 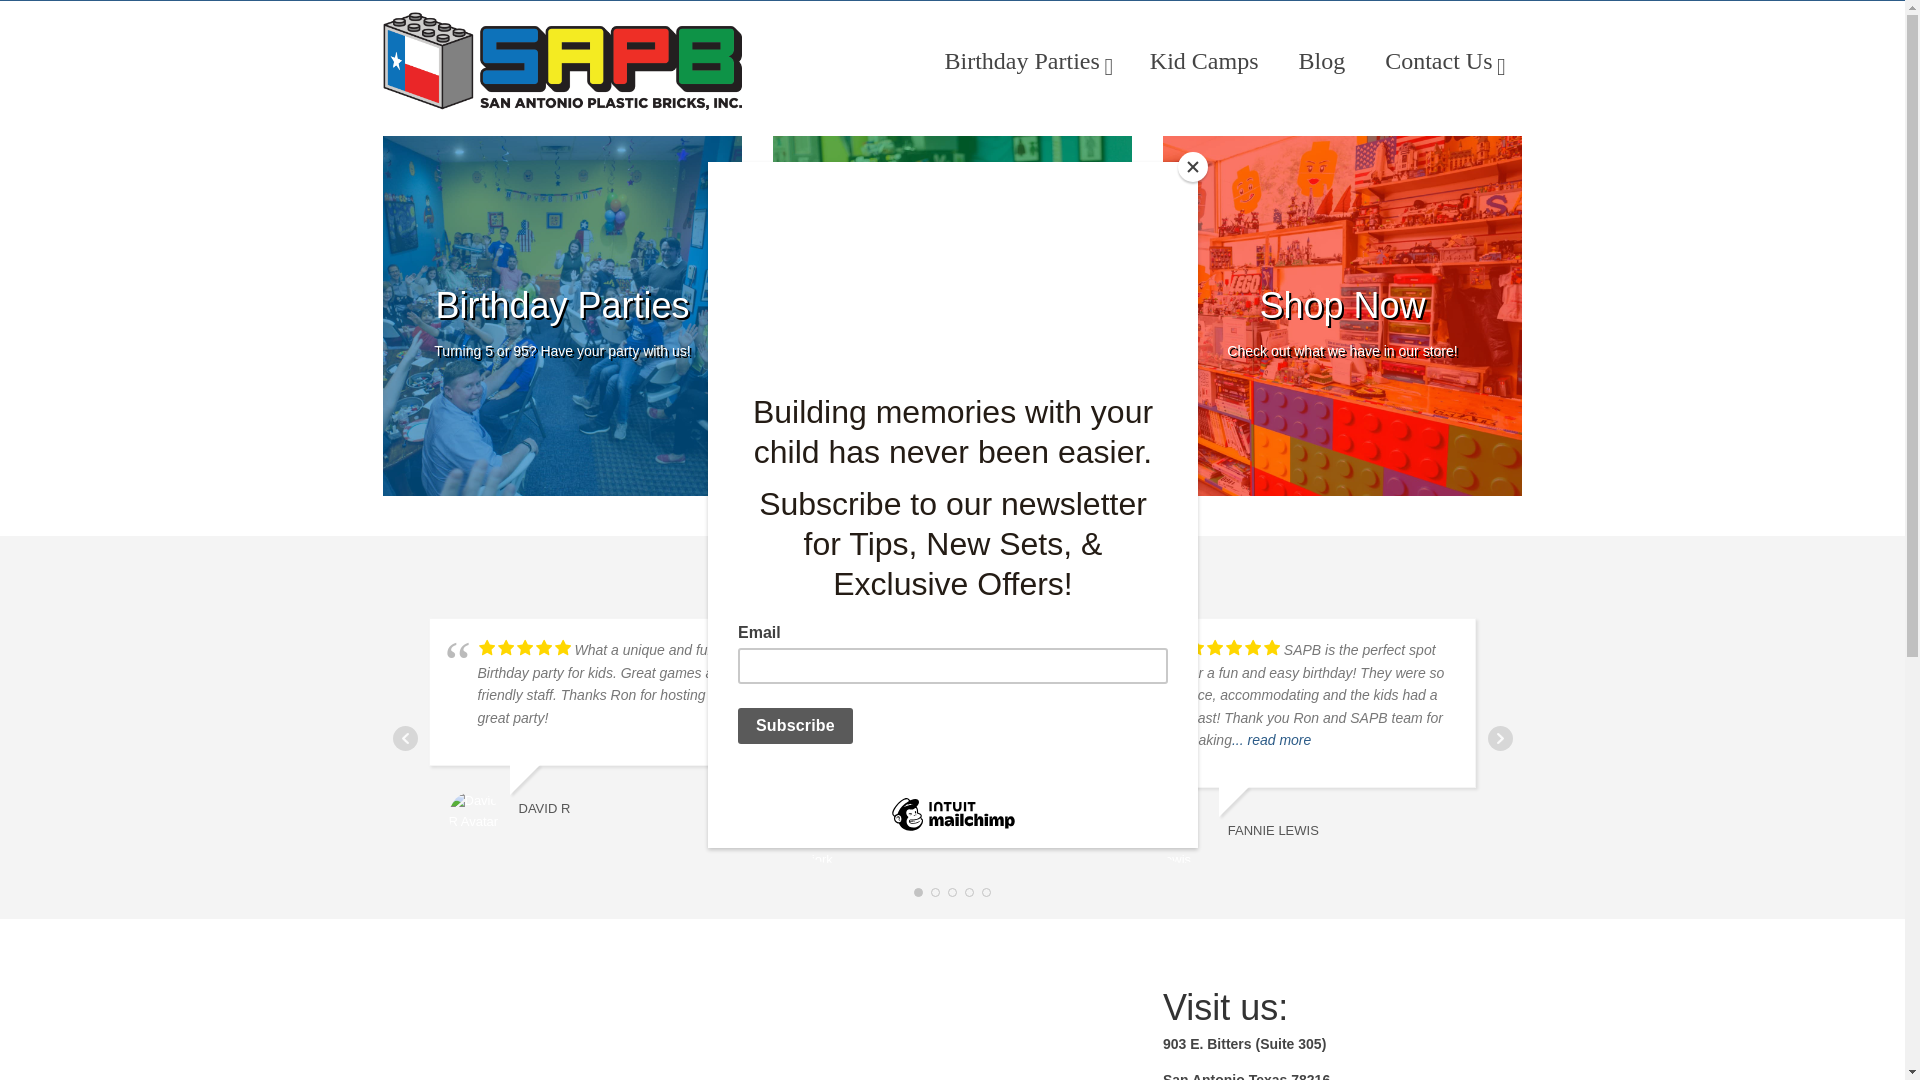 I want to click on Birthday Parties, so click(x=952, y=316).